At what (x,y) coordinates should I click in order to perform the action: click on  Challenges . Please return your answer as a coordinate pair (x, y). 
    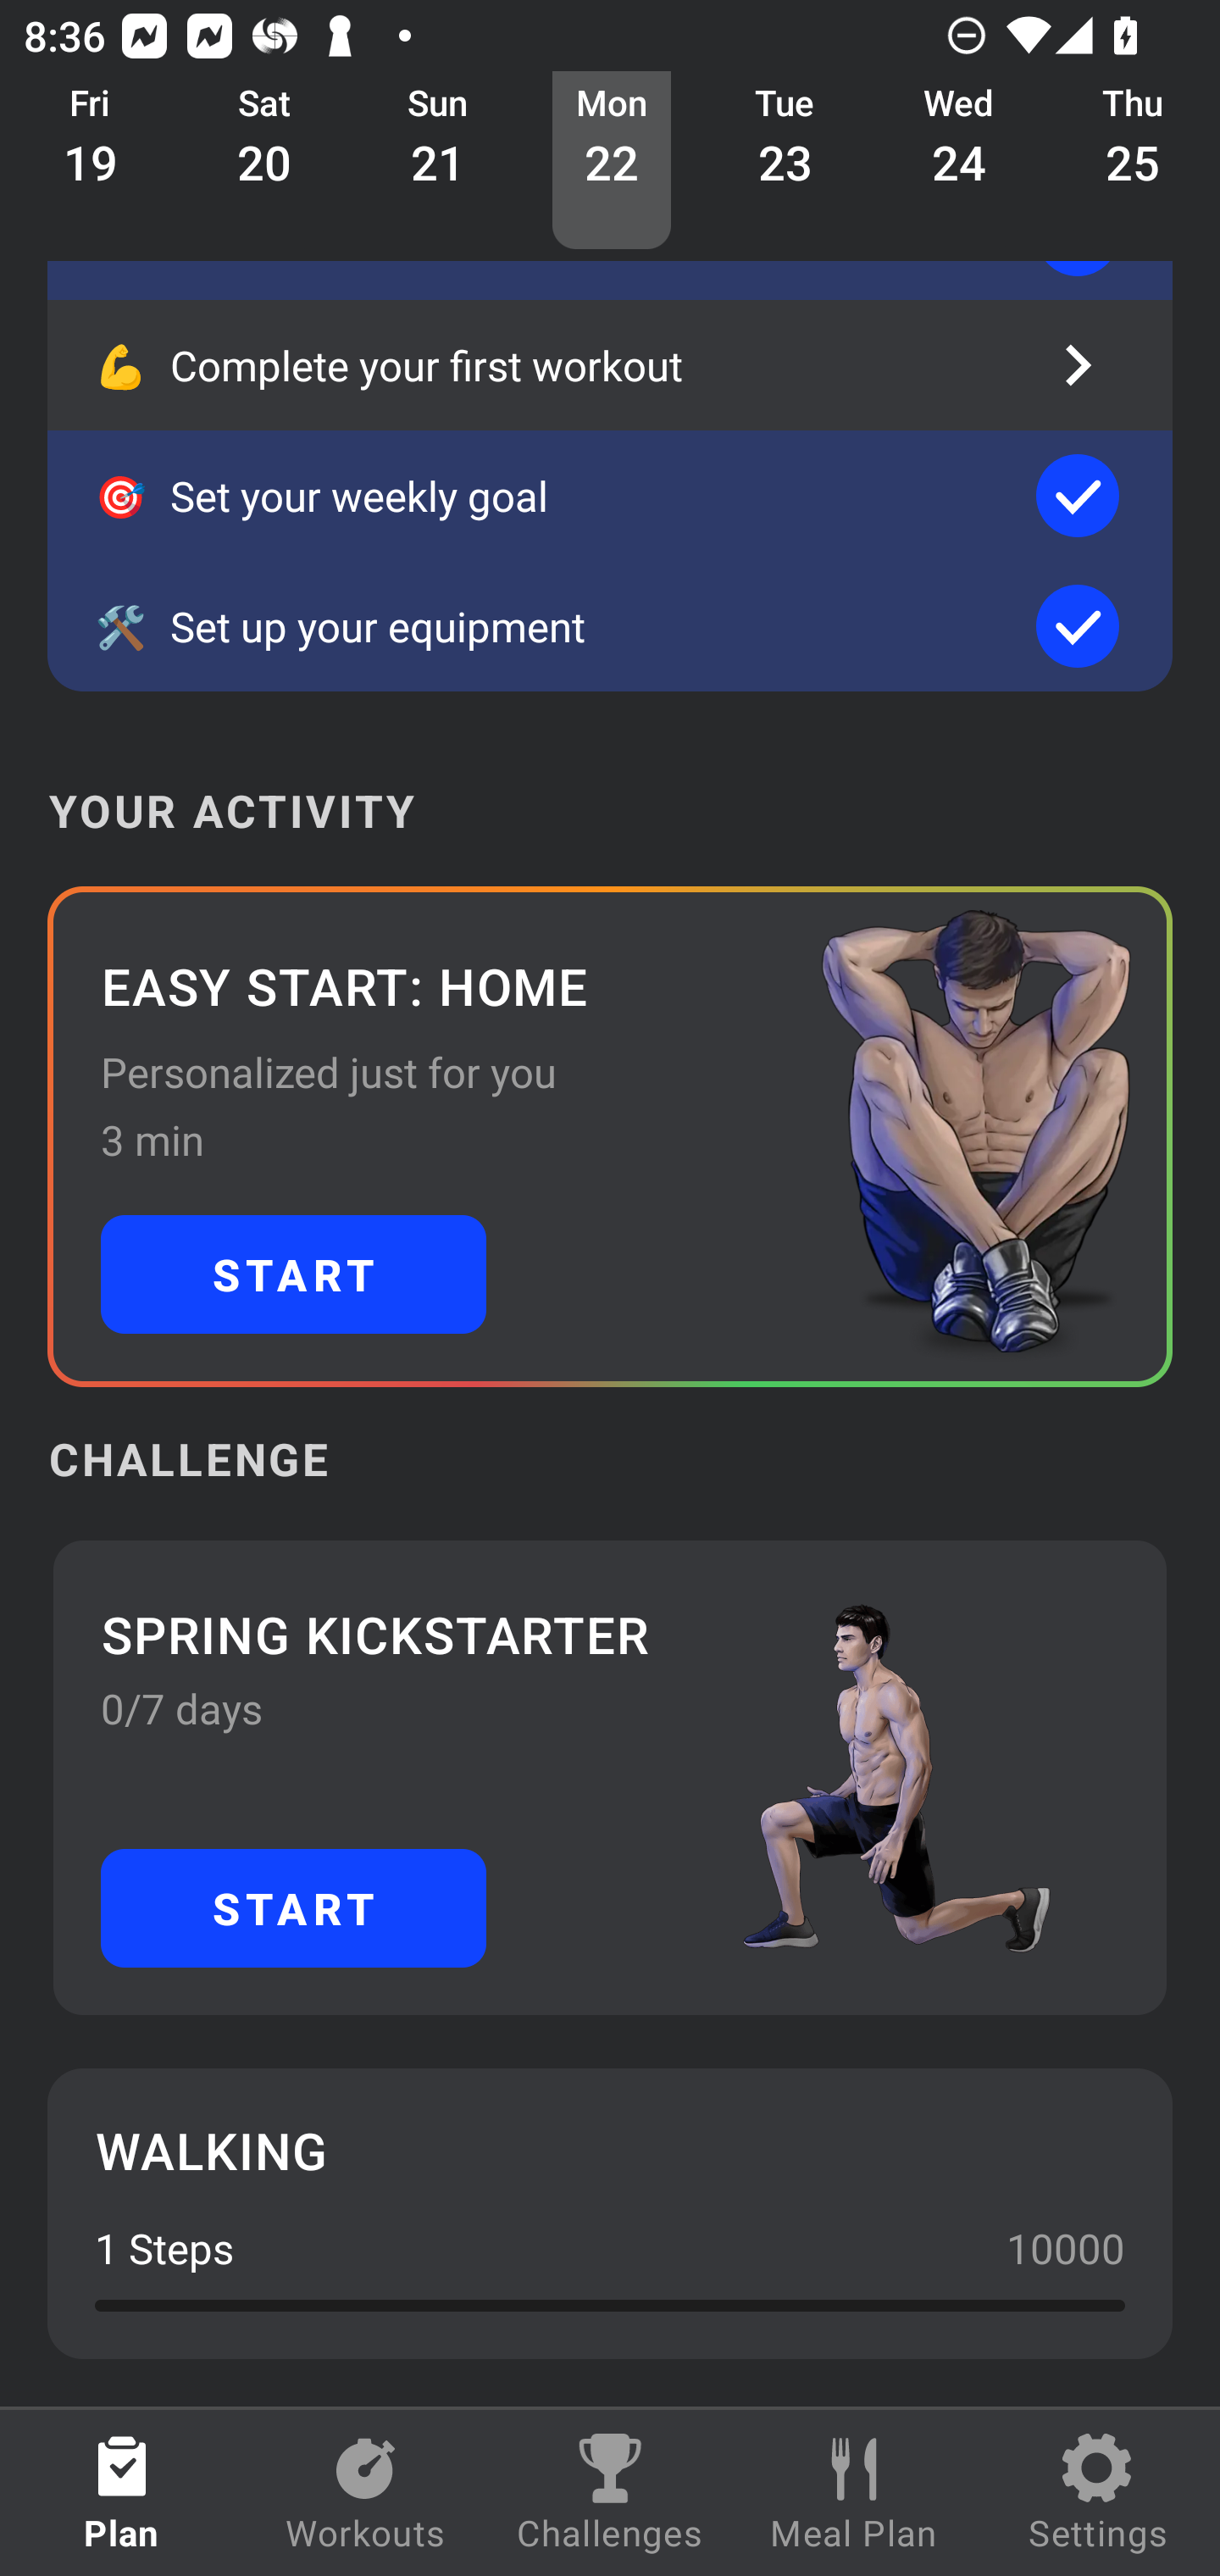
    Looking at the image, I should click on (610, 2493).